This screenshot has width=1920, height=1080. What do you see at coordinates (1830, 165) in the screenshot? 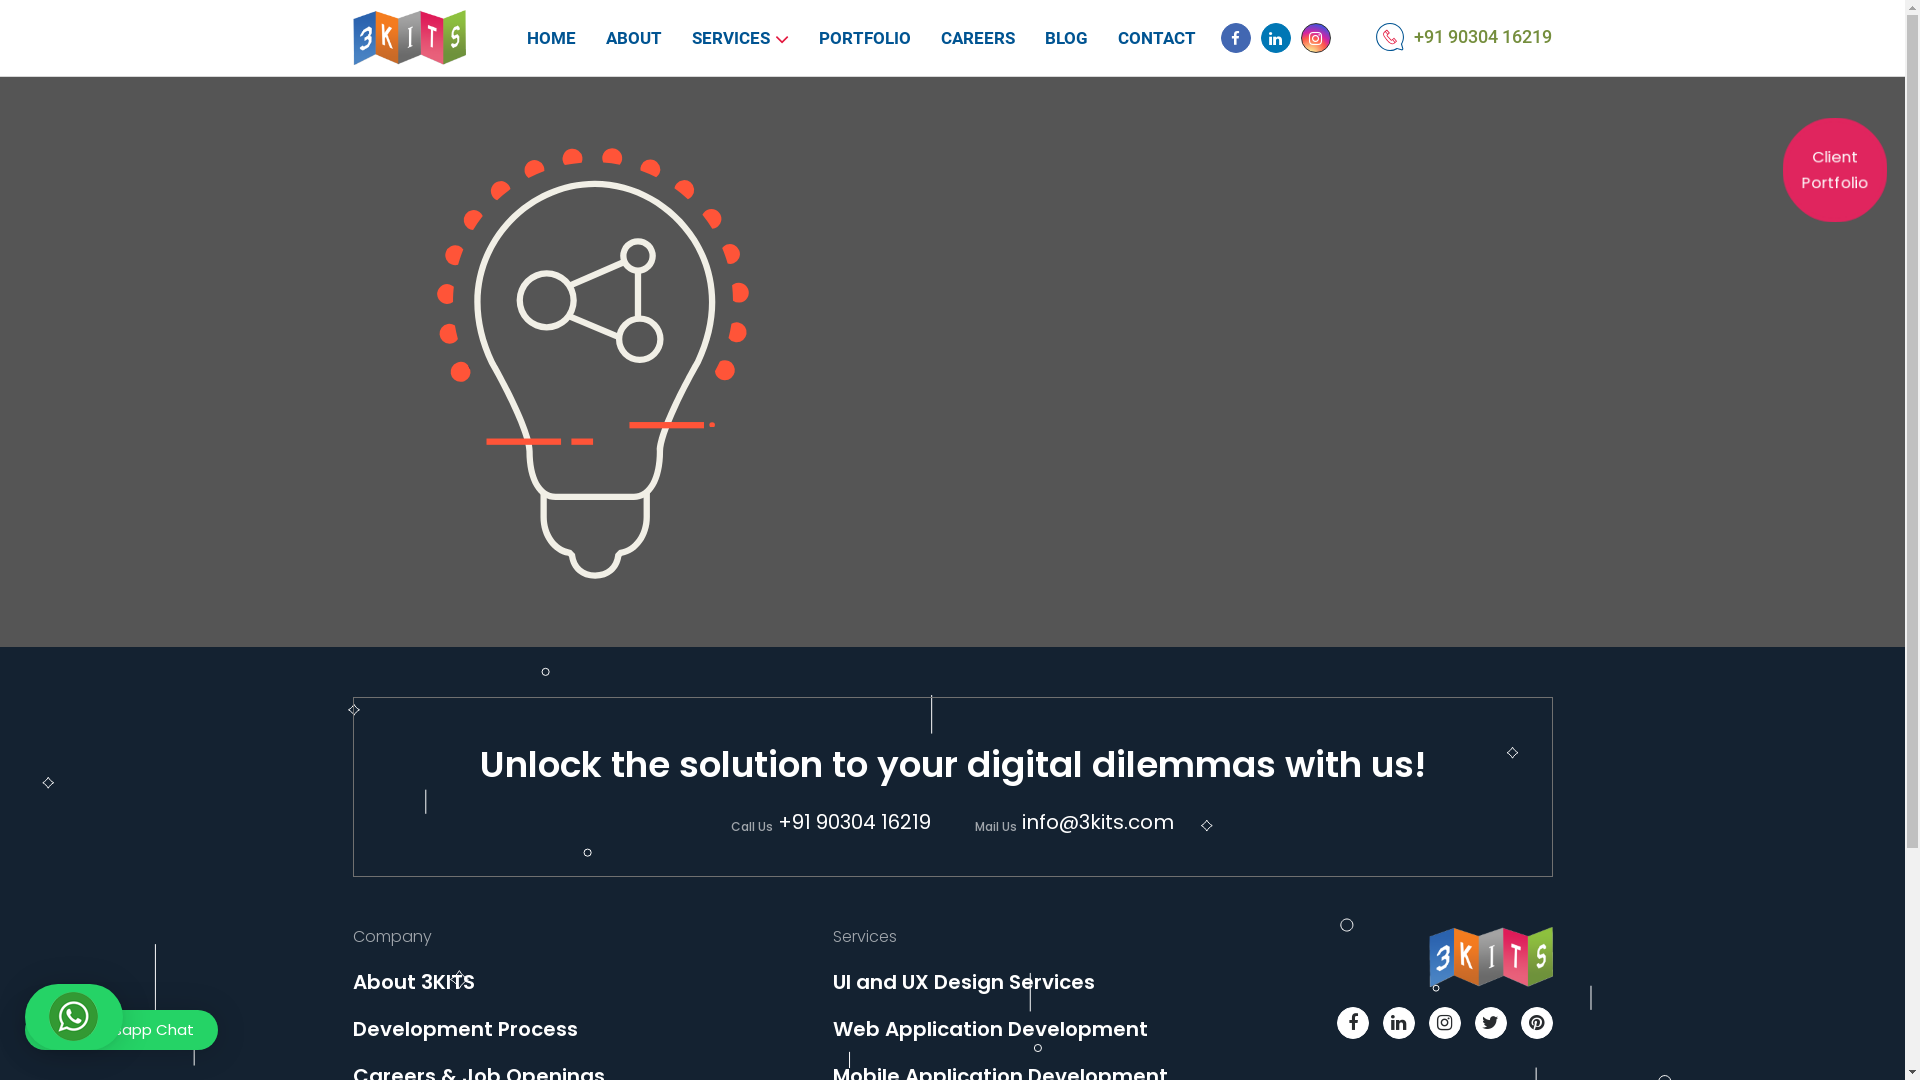
I see `Client Portfolio` at bounding box center [1830, 165].